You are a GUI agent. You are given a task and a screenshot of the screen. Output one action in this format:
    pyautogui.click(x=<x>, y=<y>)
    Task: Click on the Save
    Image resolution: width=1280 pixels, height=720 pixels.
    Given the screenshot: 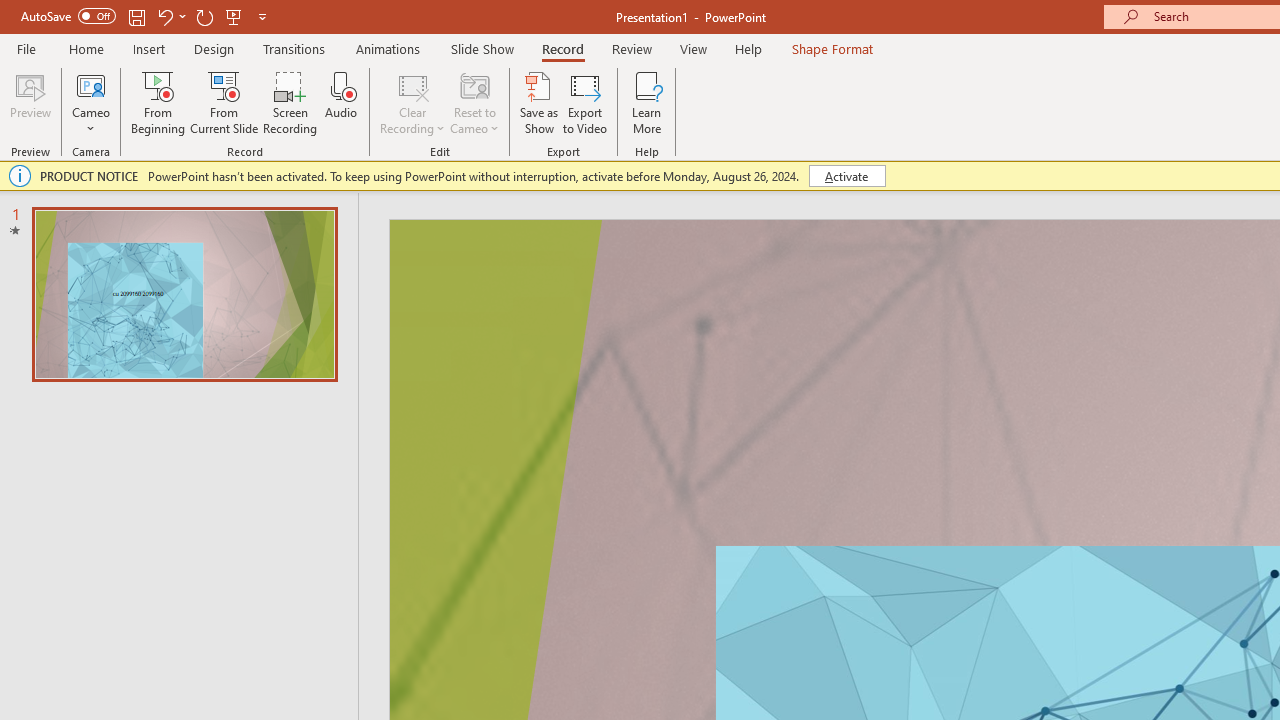 What is the action you would take?
    pyautogui.click(x=136, y=16)
    